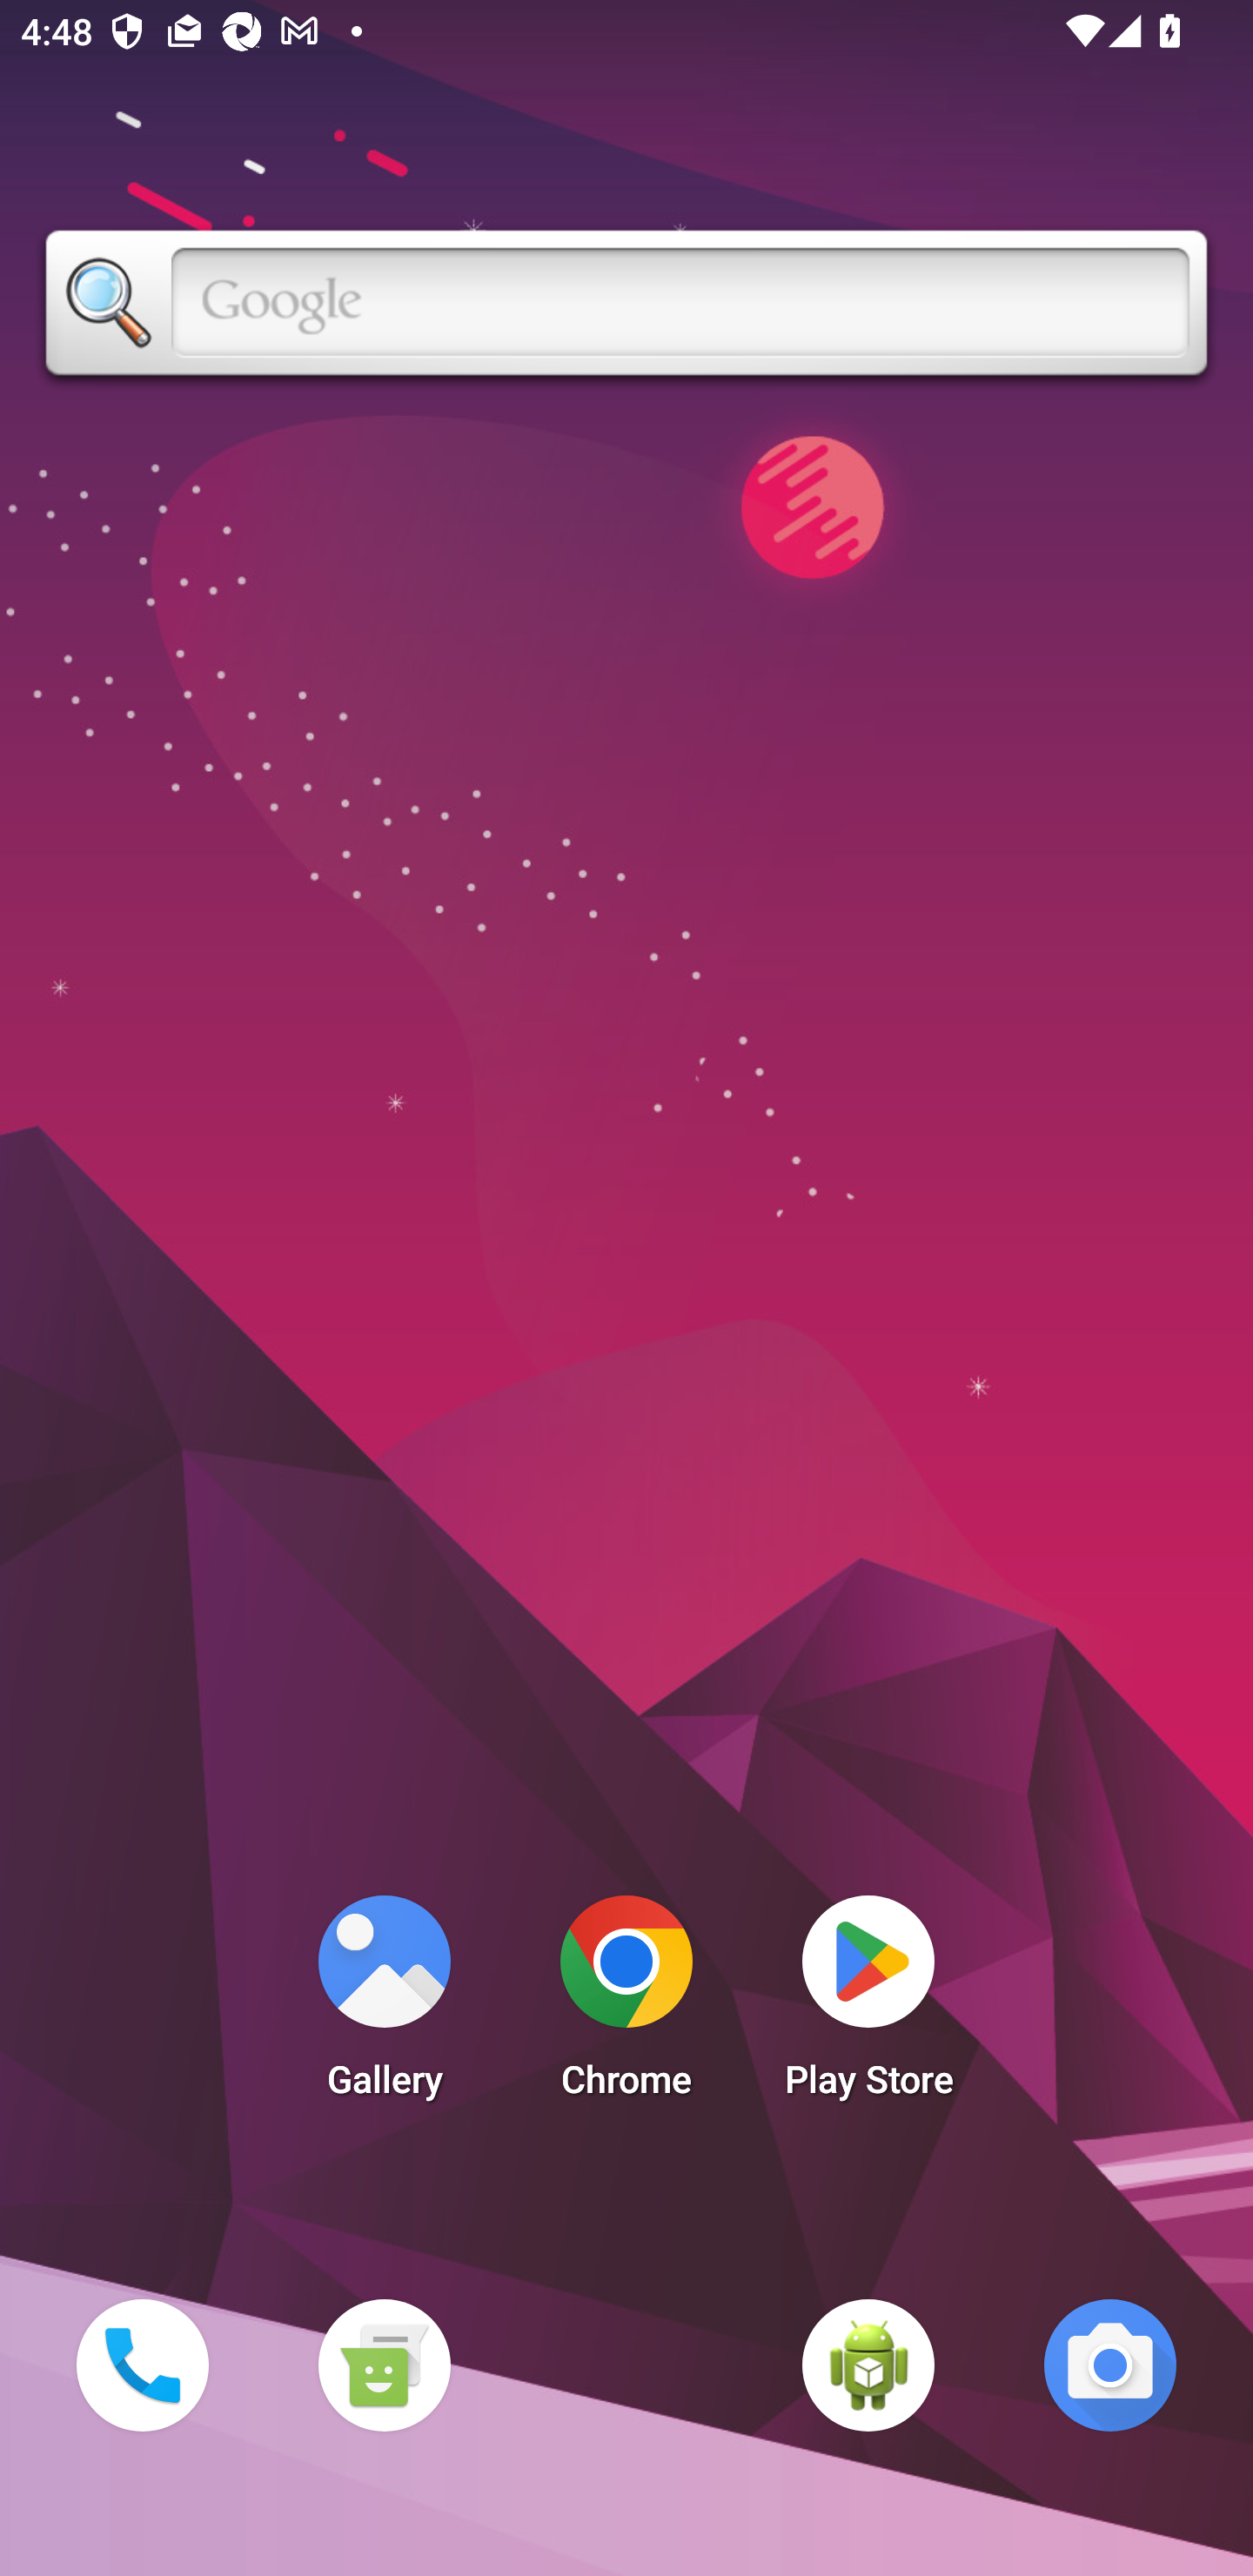  I want to click on Gallery, so click(384, 2005).